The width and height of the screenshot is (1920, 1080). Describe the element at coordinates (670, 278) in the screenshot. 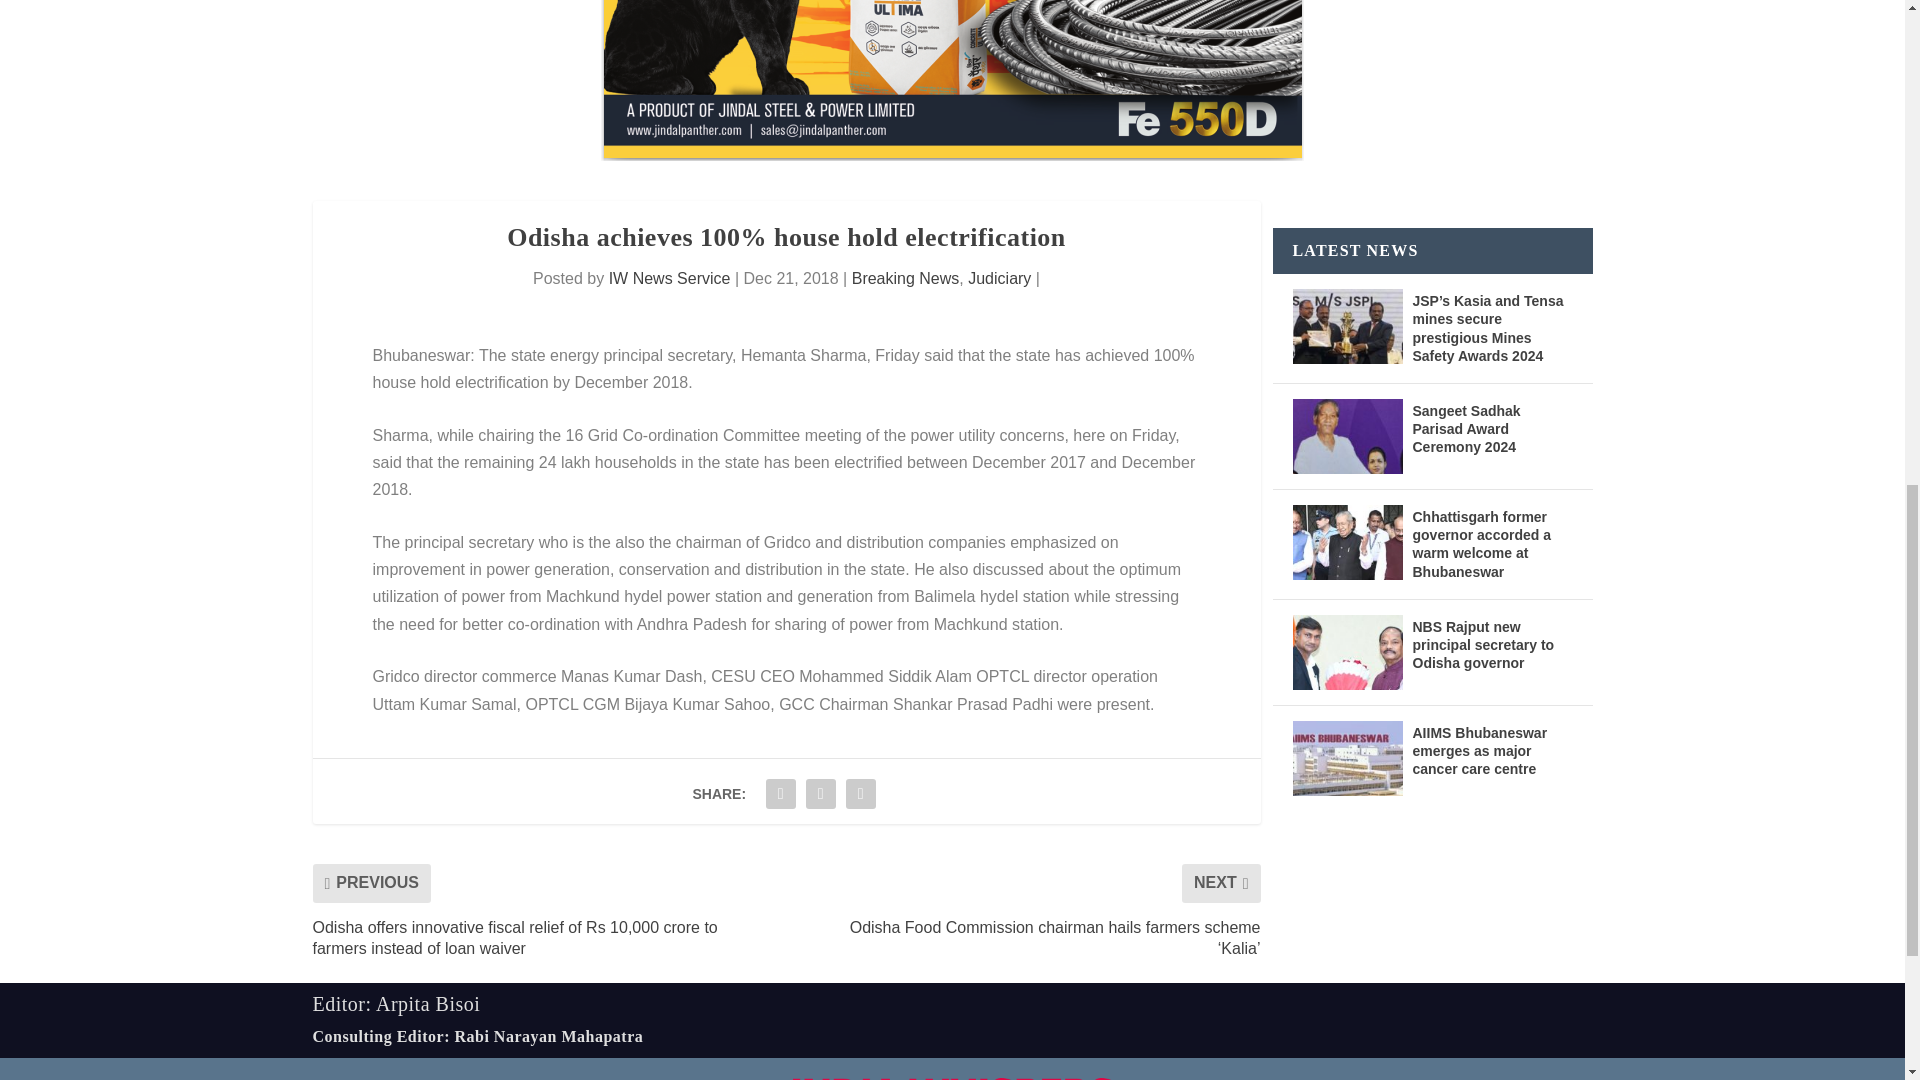

I see `Posts by IW News Service` at that location.